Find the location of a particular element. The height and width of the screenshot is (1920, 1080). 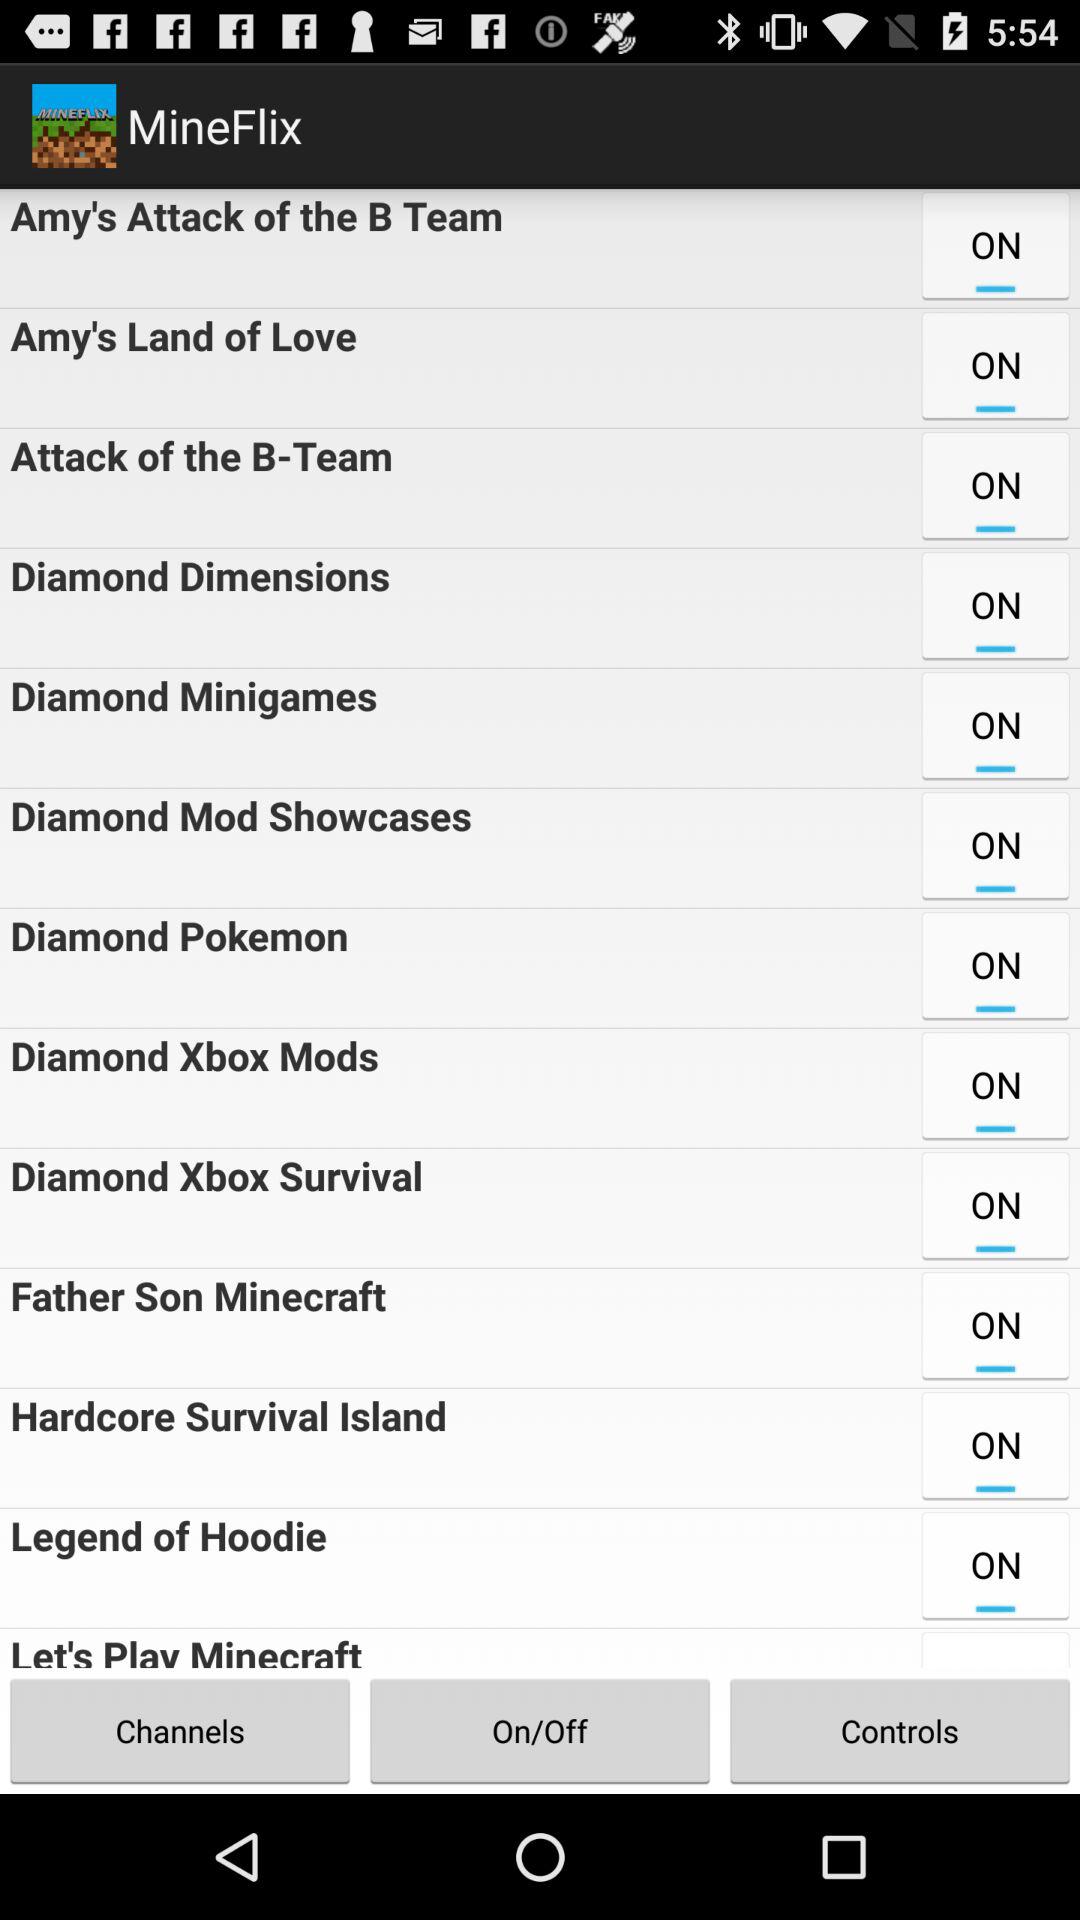

turn off the app above diamond minigames is located at coordinates (194, 608).